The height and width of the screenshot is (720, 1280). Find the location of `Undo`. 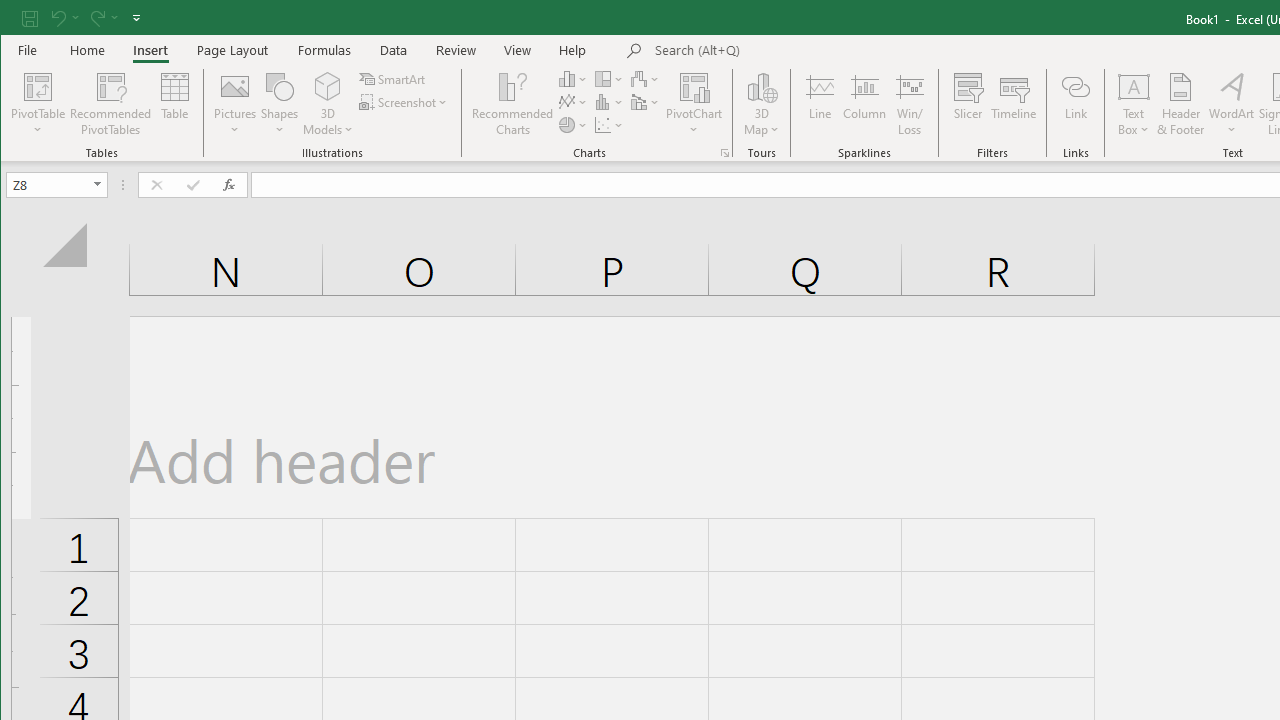

Undo is located at coordinates (57, 18).